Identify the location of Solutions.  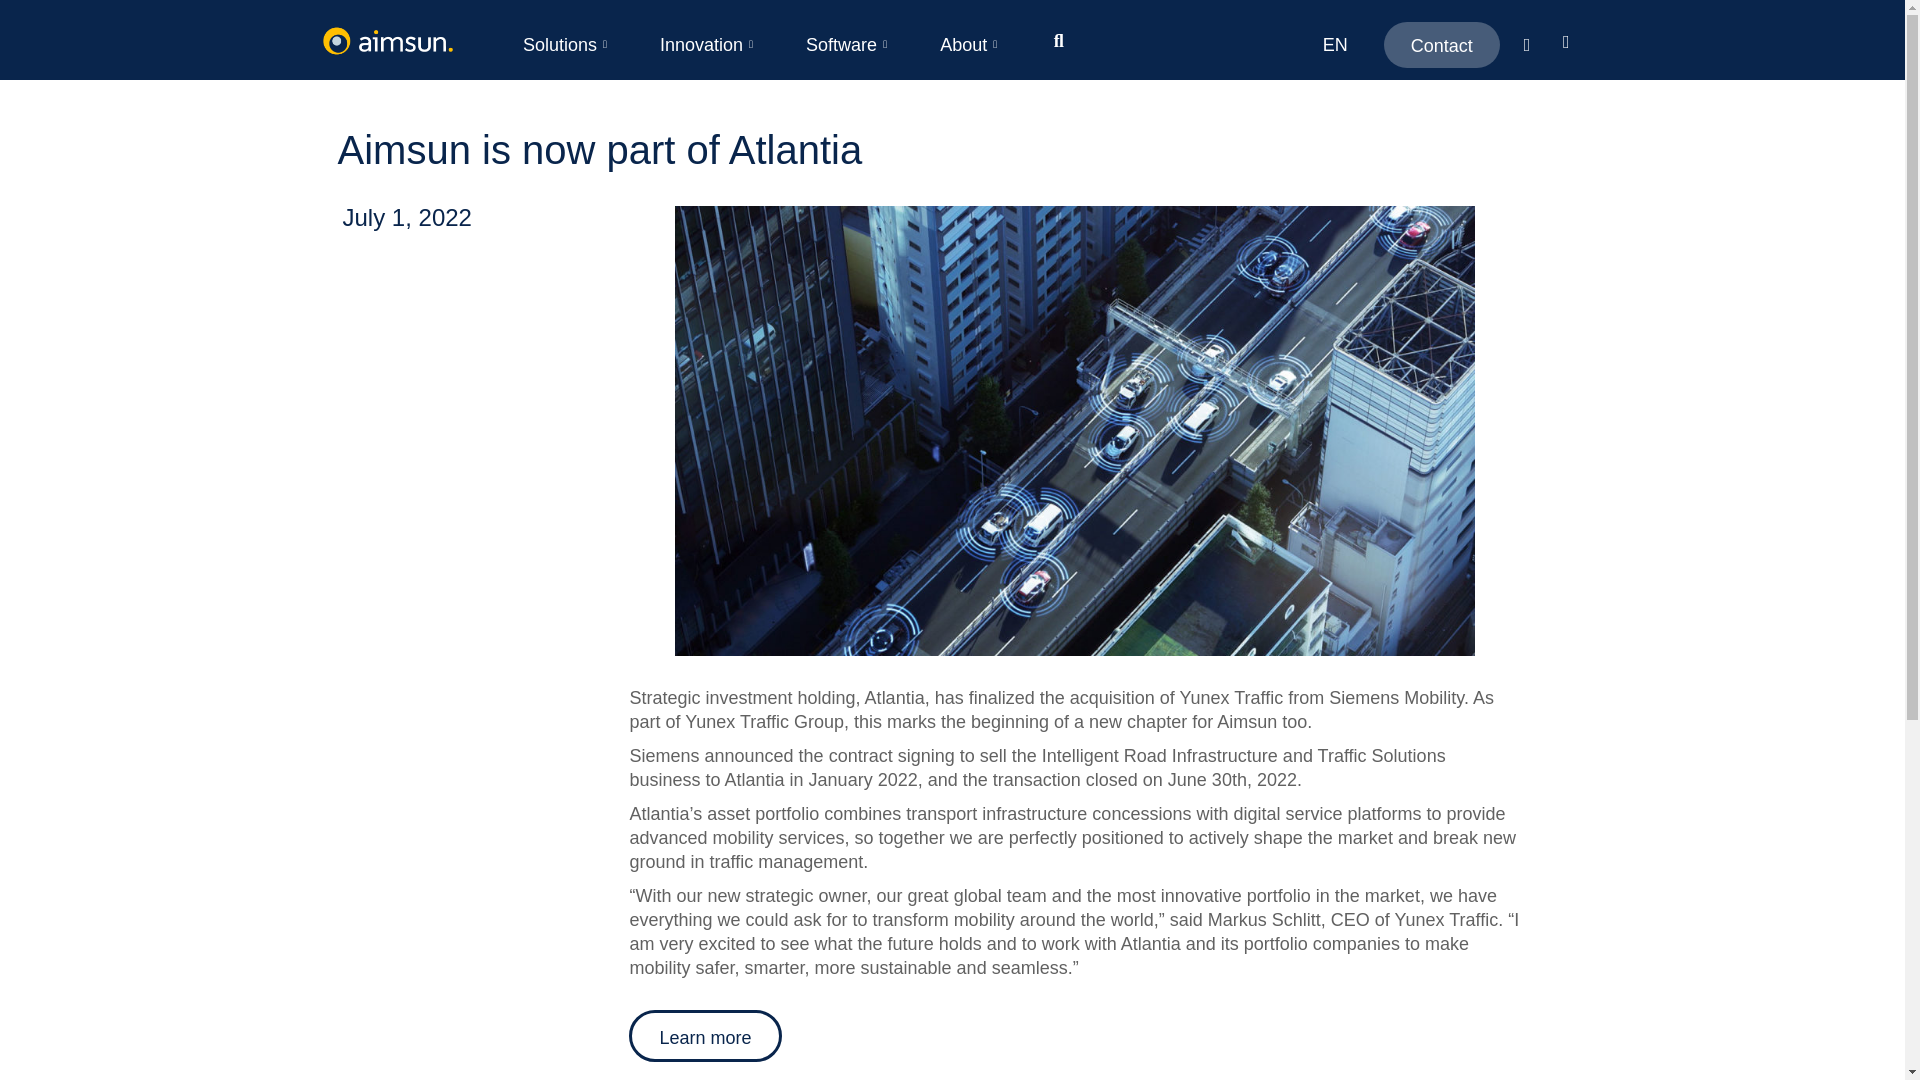
(567, 45).